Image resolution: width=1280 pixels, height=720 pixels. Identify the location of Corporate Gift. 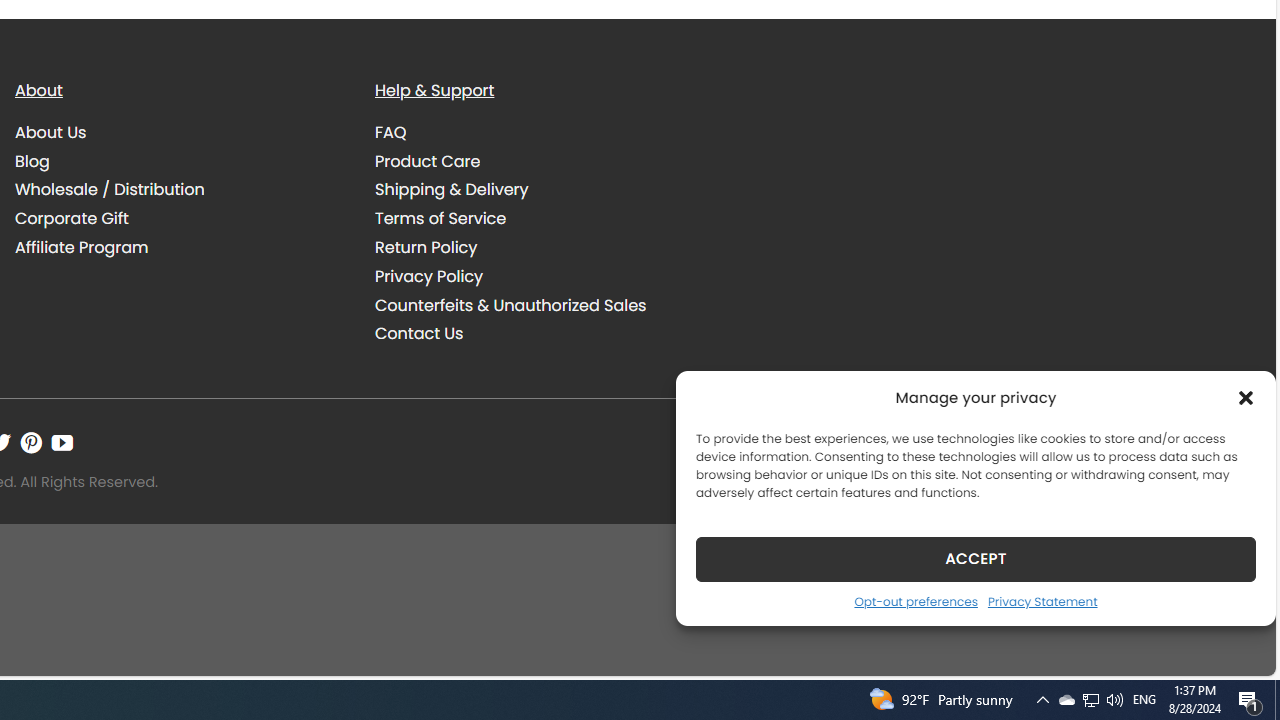
(72, 219).